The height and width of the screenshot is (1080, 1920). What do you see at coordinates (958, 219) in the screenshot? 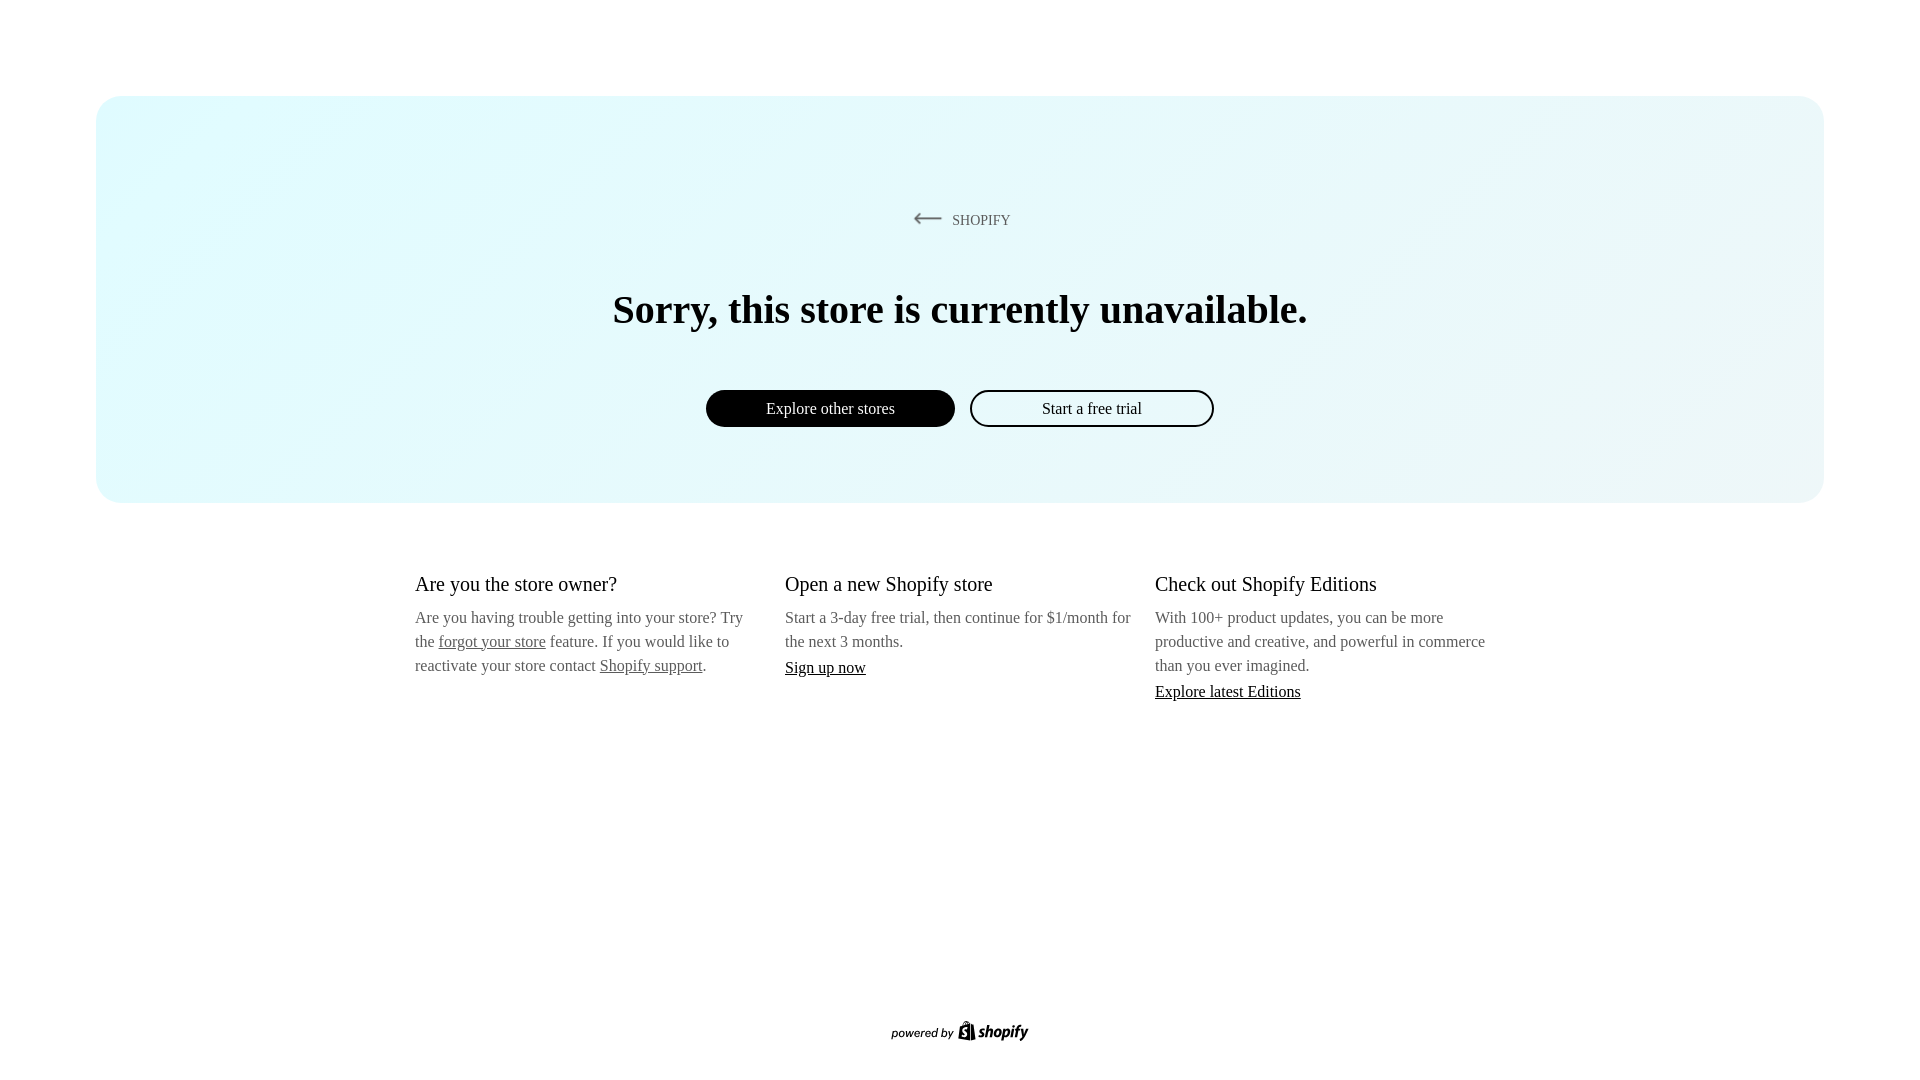
I see `SHOPIFY` at bounding box center [958, 219].